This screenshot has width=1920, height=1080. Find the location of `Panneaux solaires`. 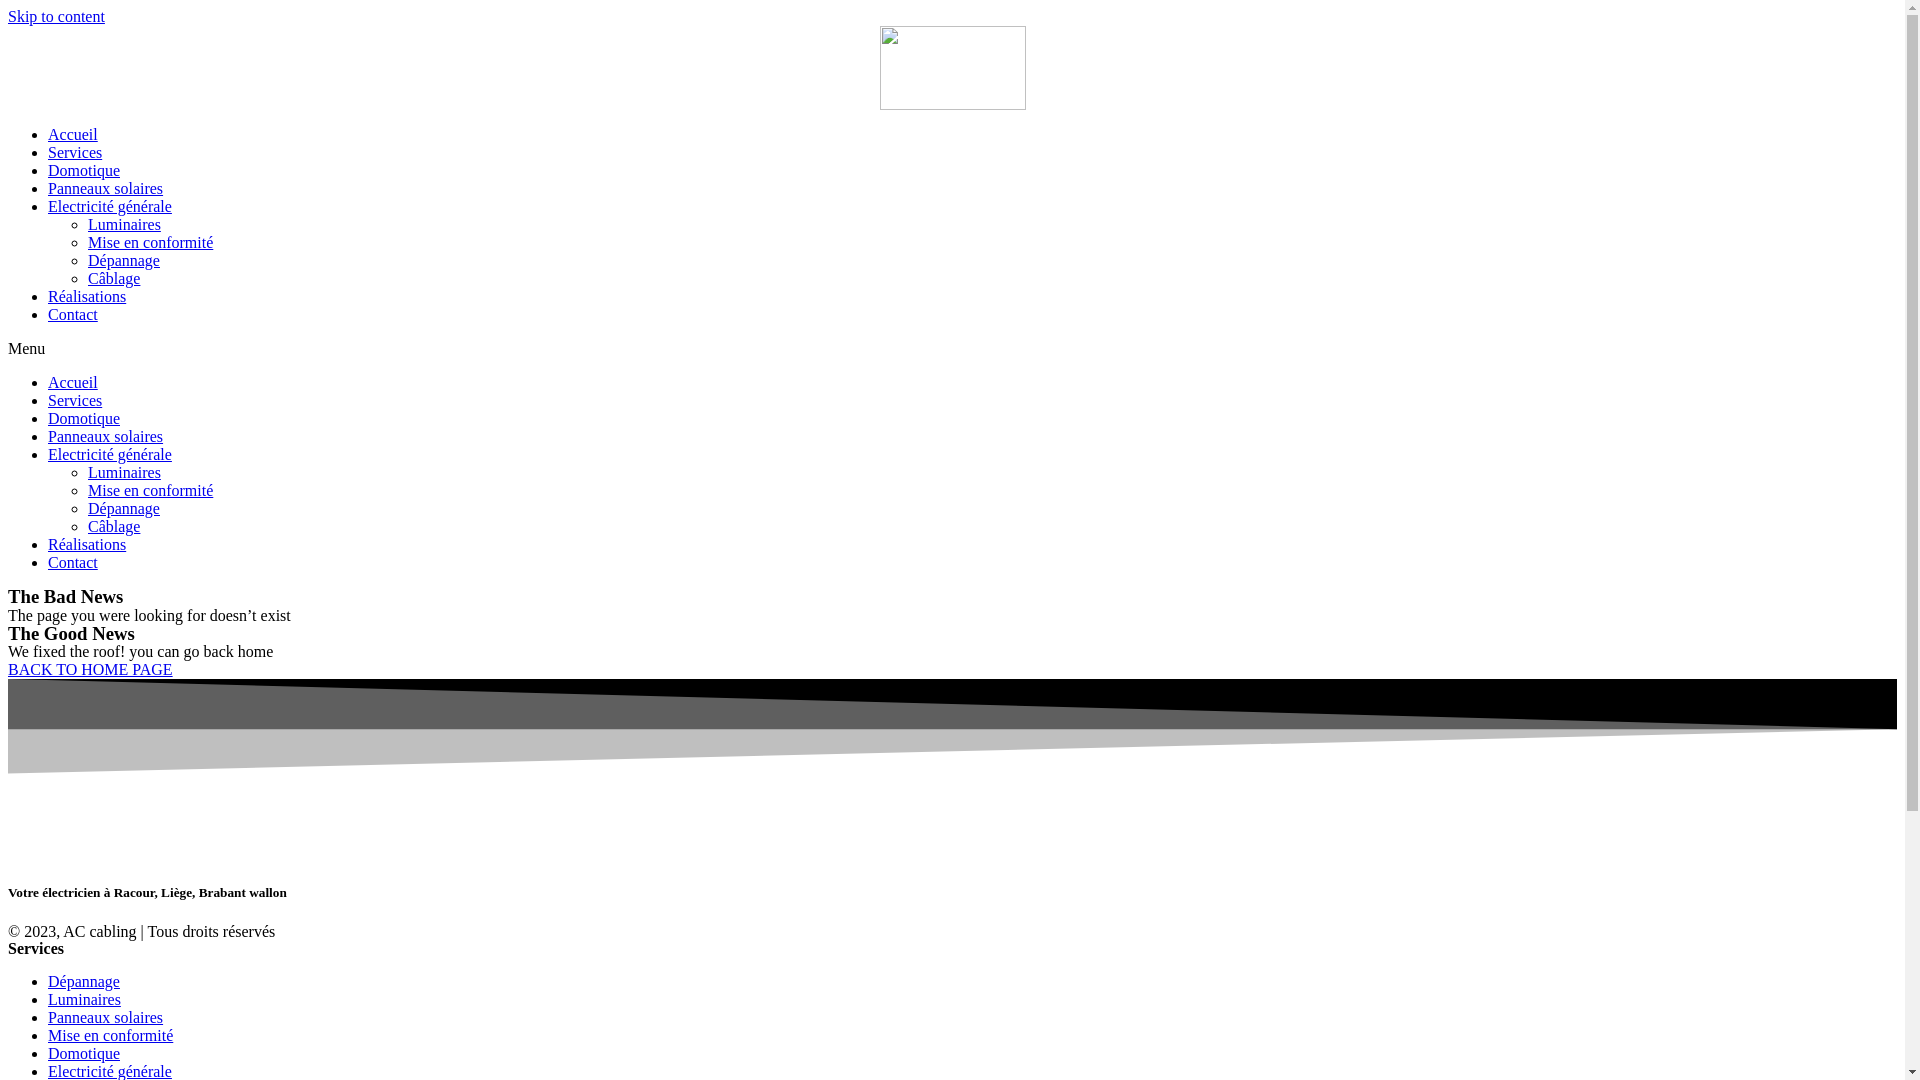

Panneaux solaires is located at coordinates (106, 188).